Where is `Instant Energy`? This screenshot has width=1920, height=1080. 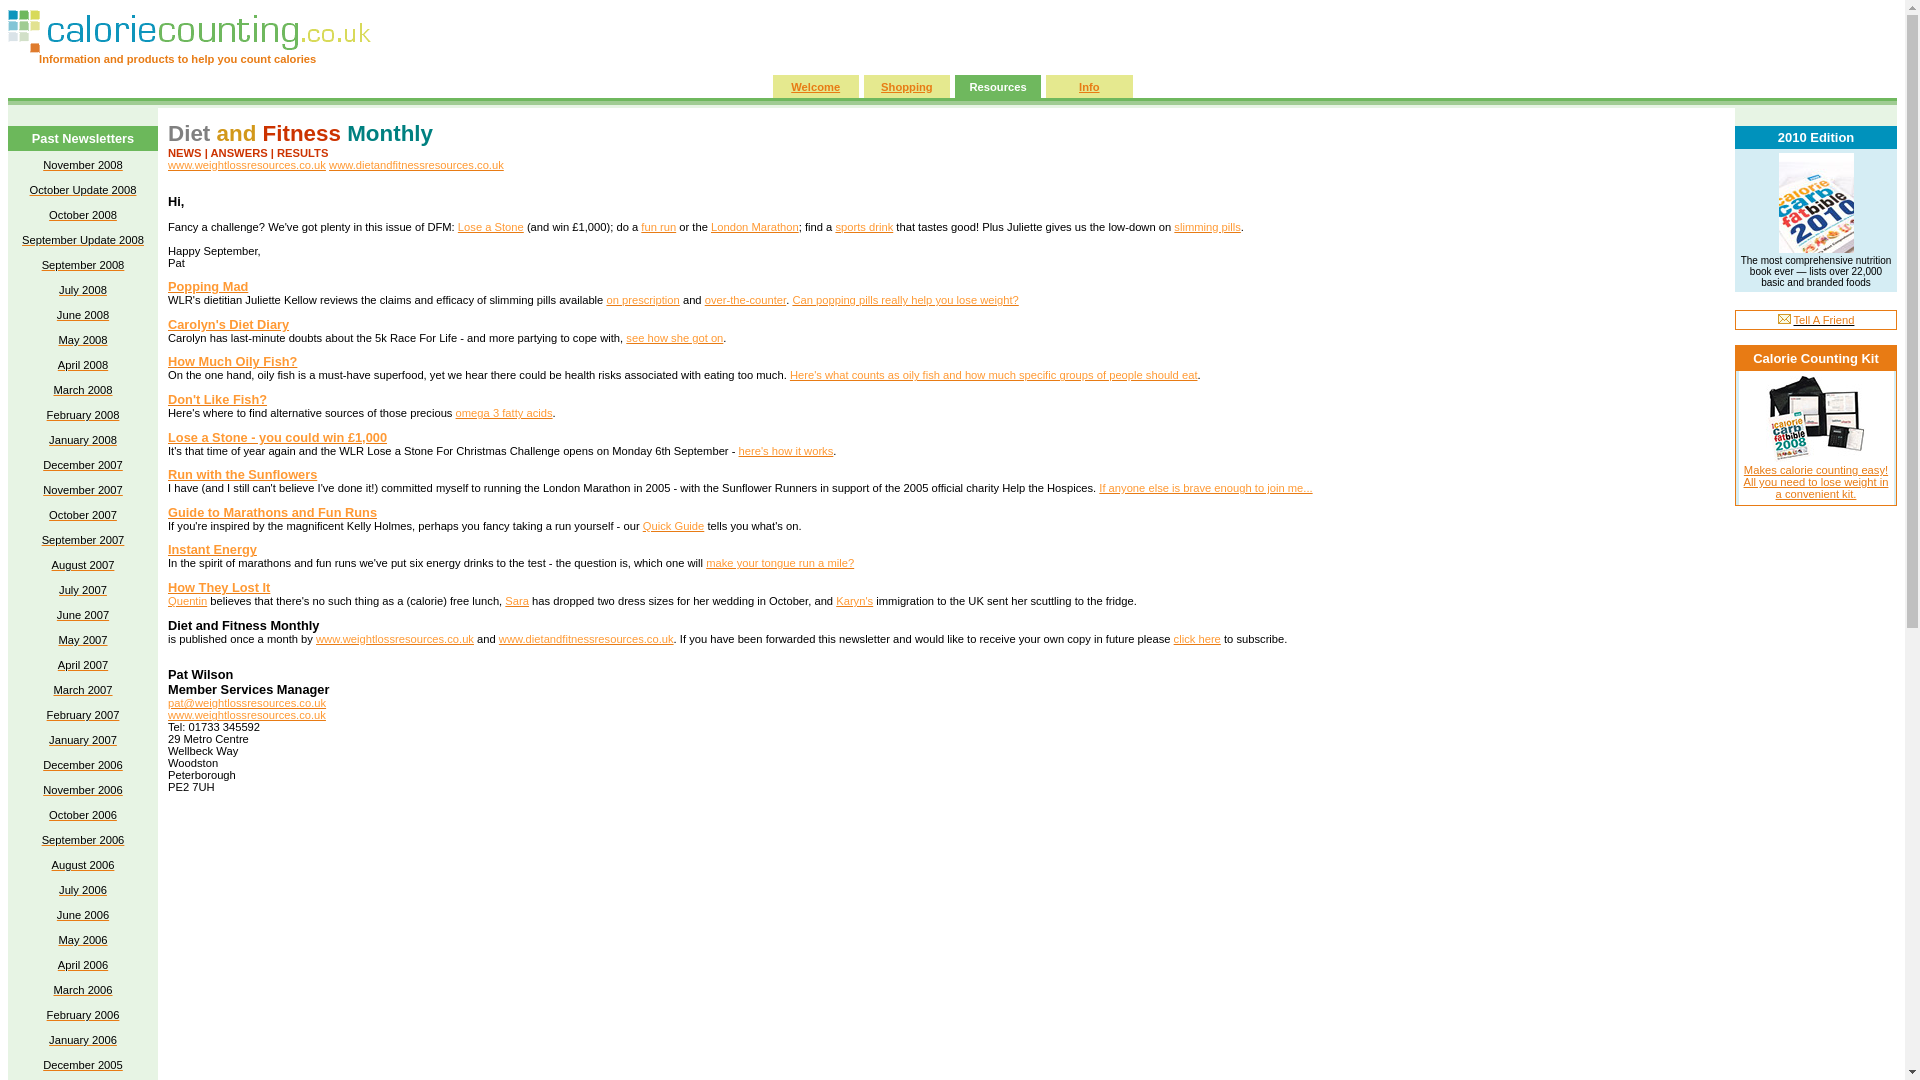
Instant Energy is located at coordinates (212, 550).